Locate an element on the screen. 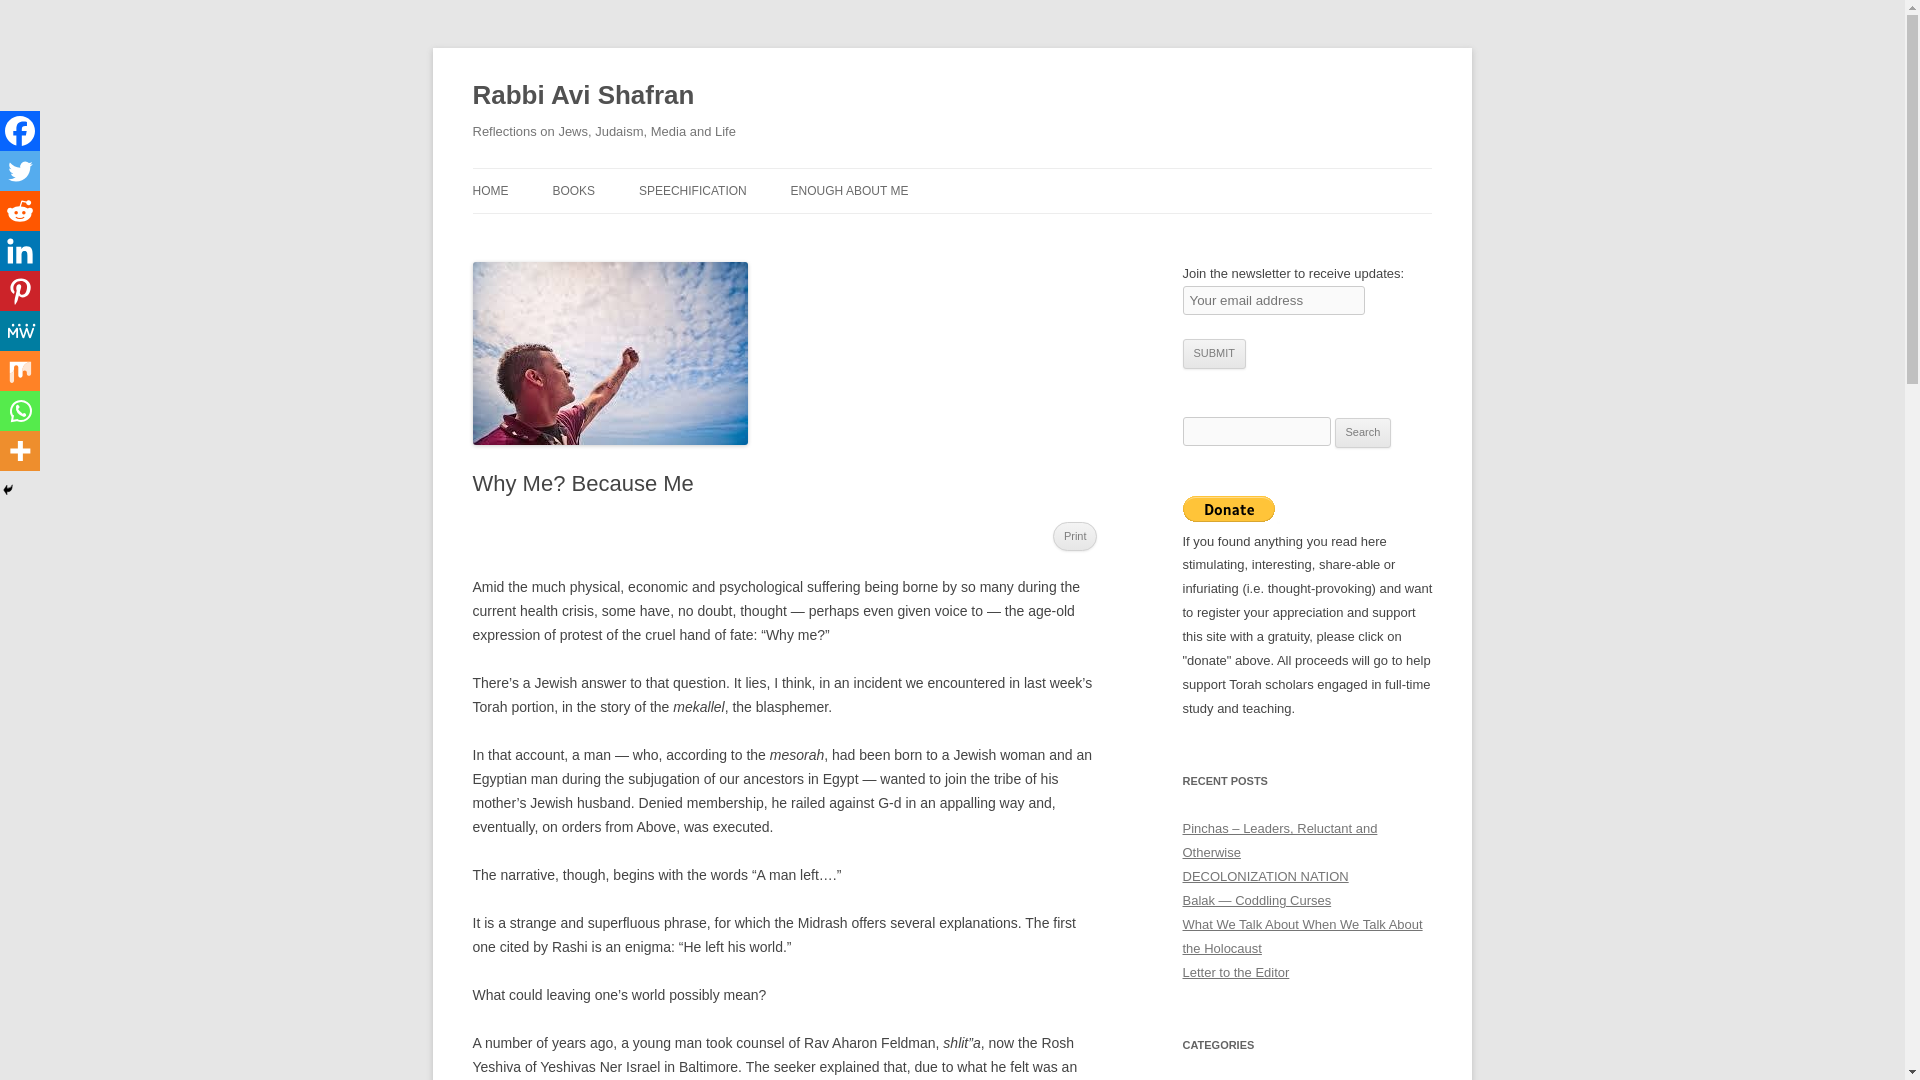 Image resolution: width=1920 pixels, height=1080 pixels. ENOUGH ABOUT ME is located at coordinates (850, 190).